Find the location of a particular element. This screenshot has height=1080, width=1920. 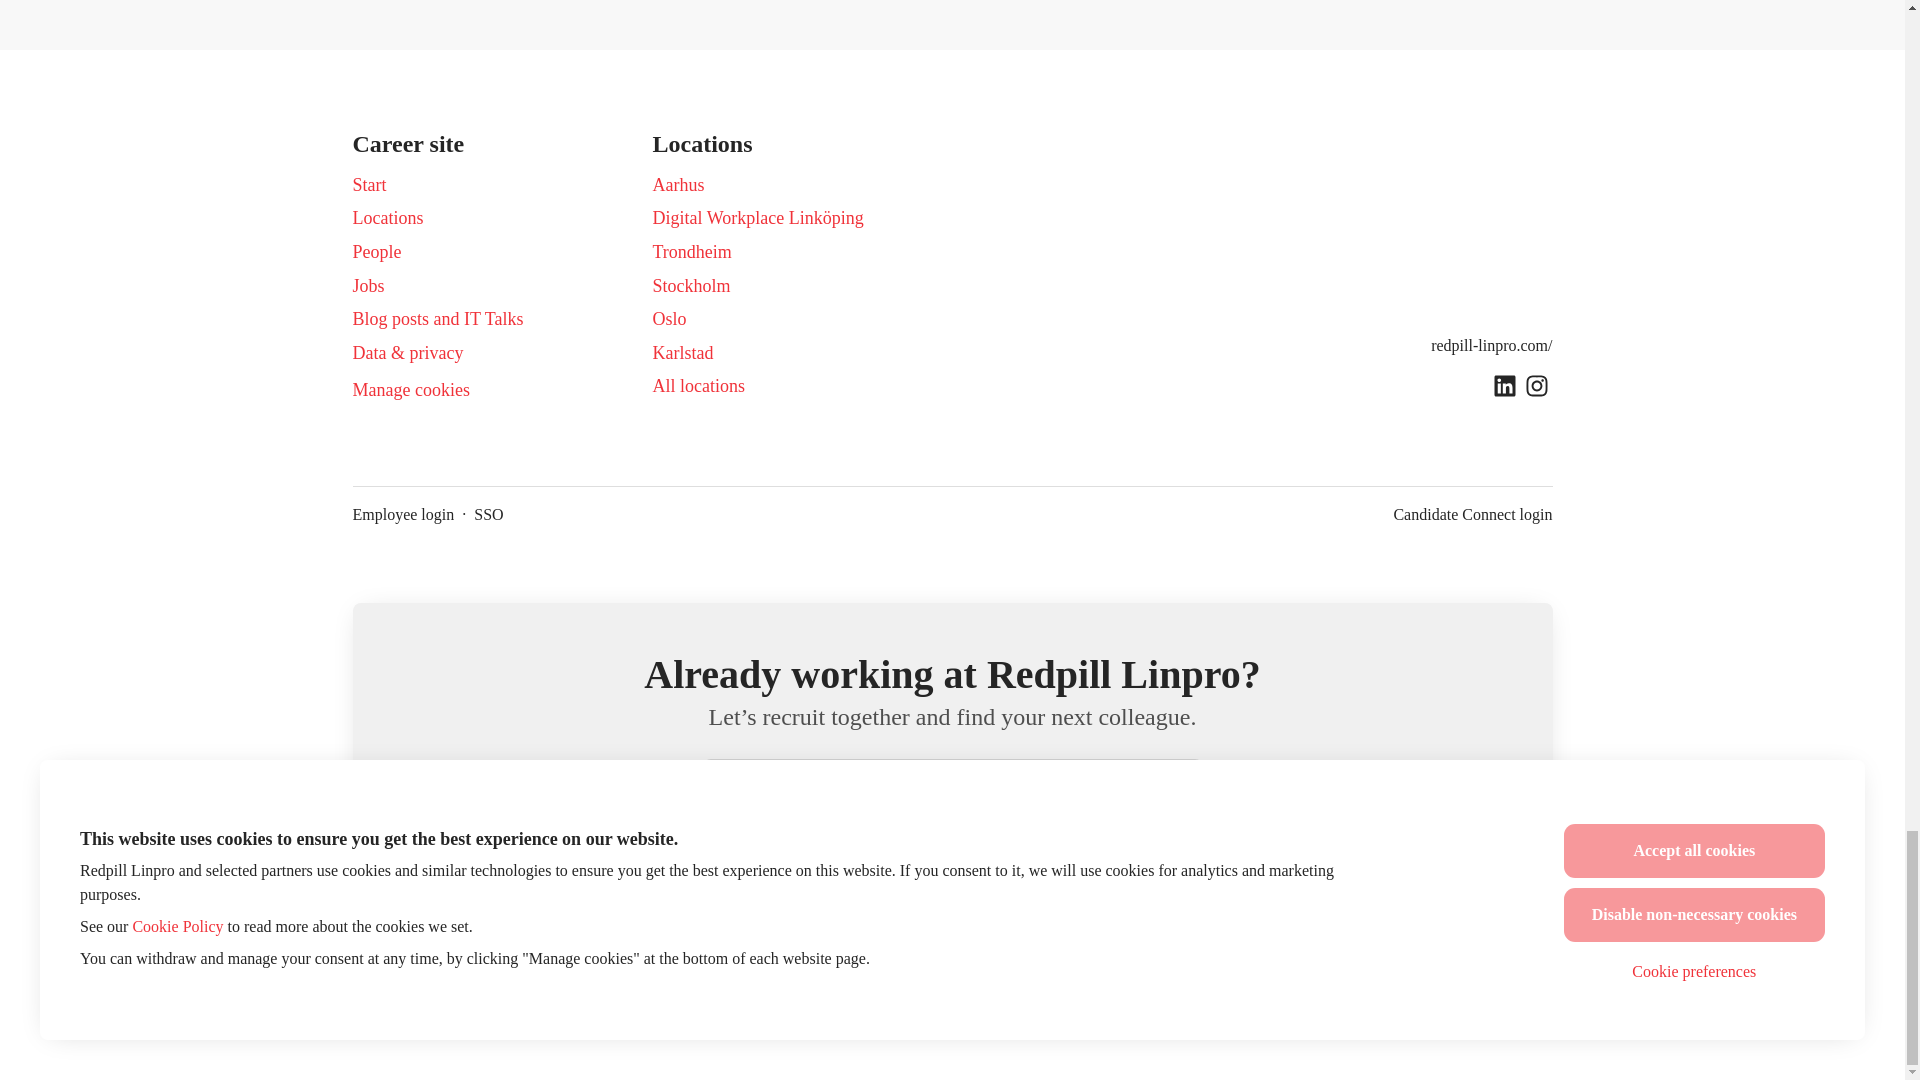

Marcus Littenheim is located at coordinates (609, 892).